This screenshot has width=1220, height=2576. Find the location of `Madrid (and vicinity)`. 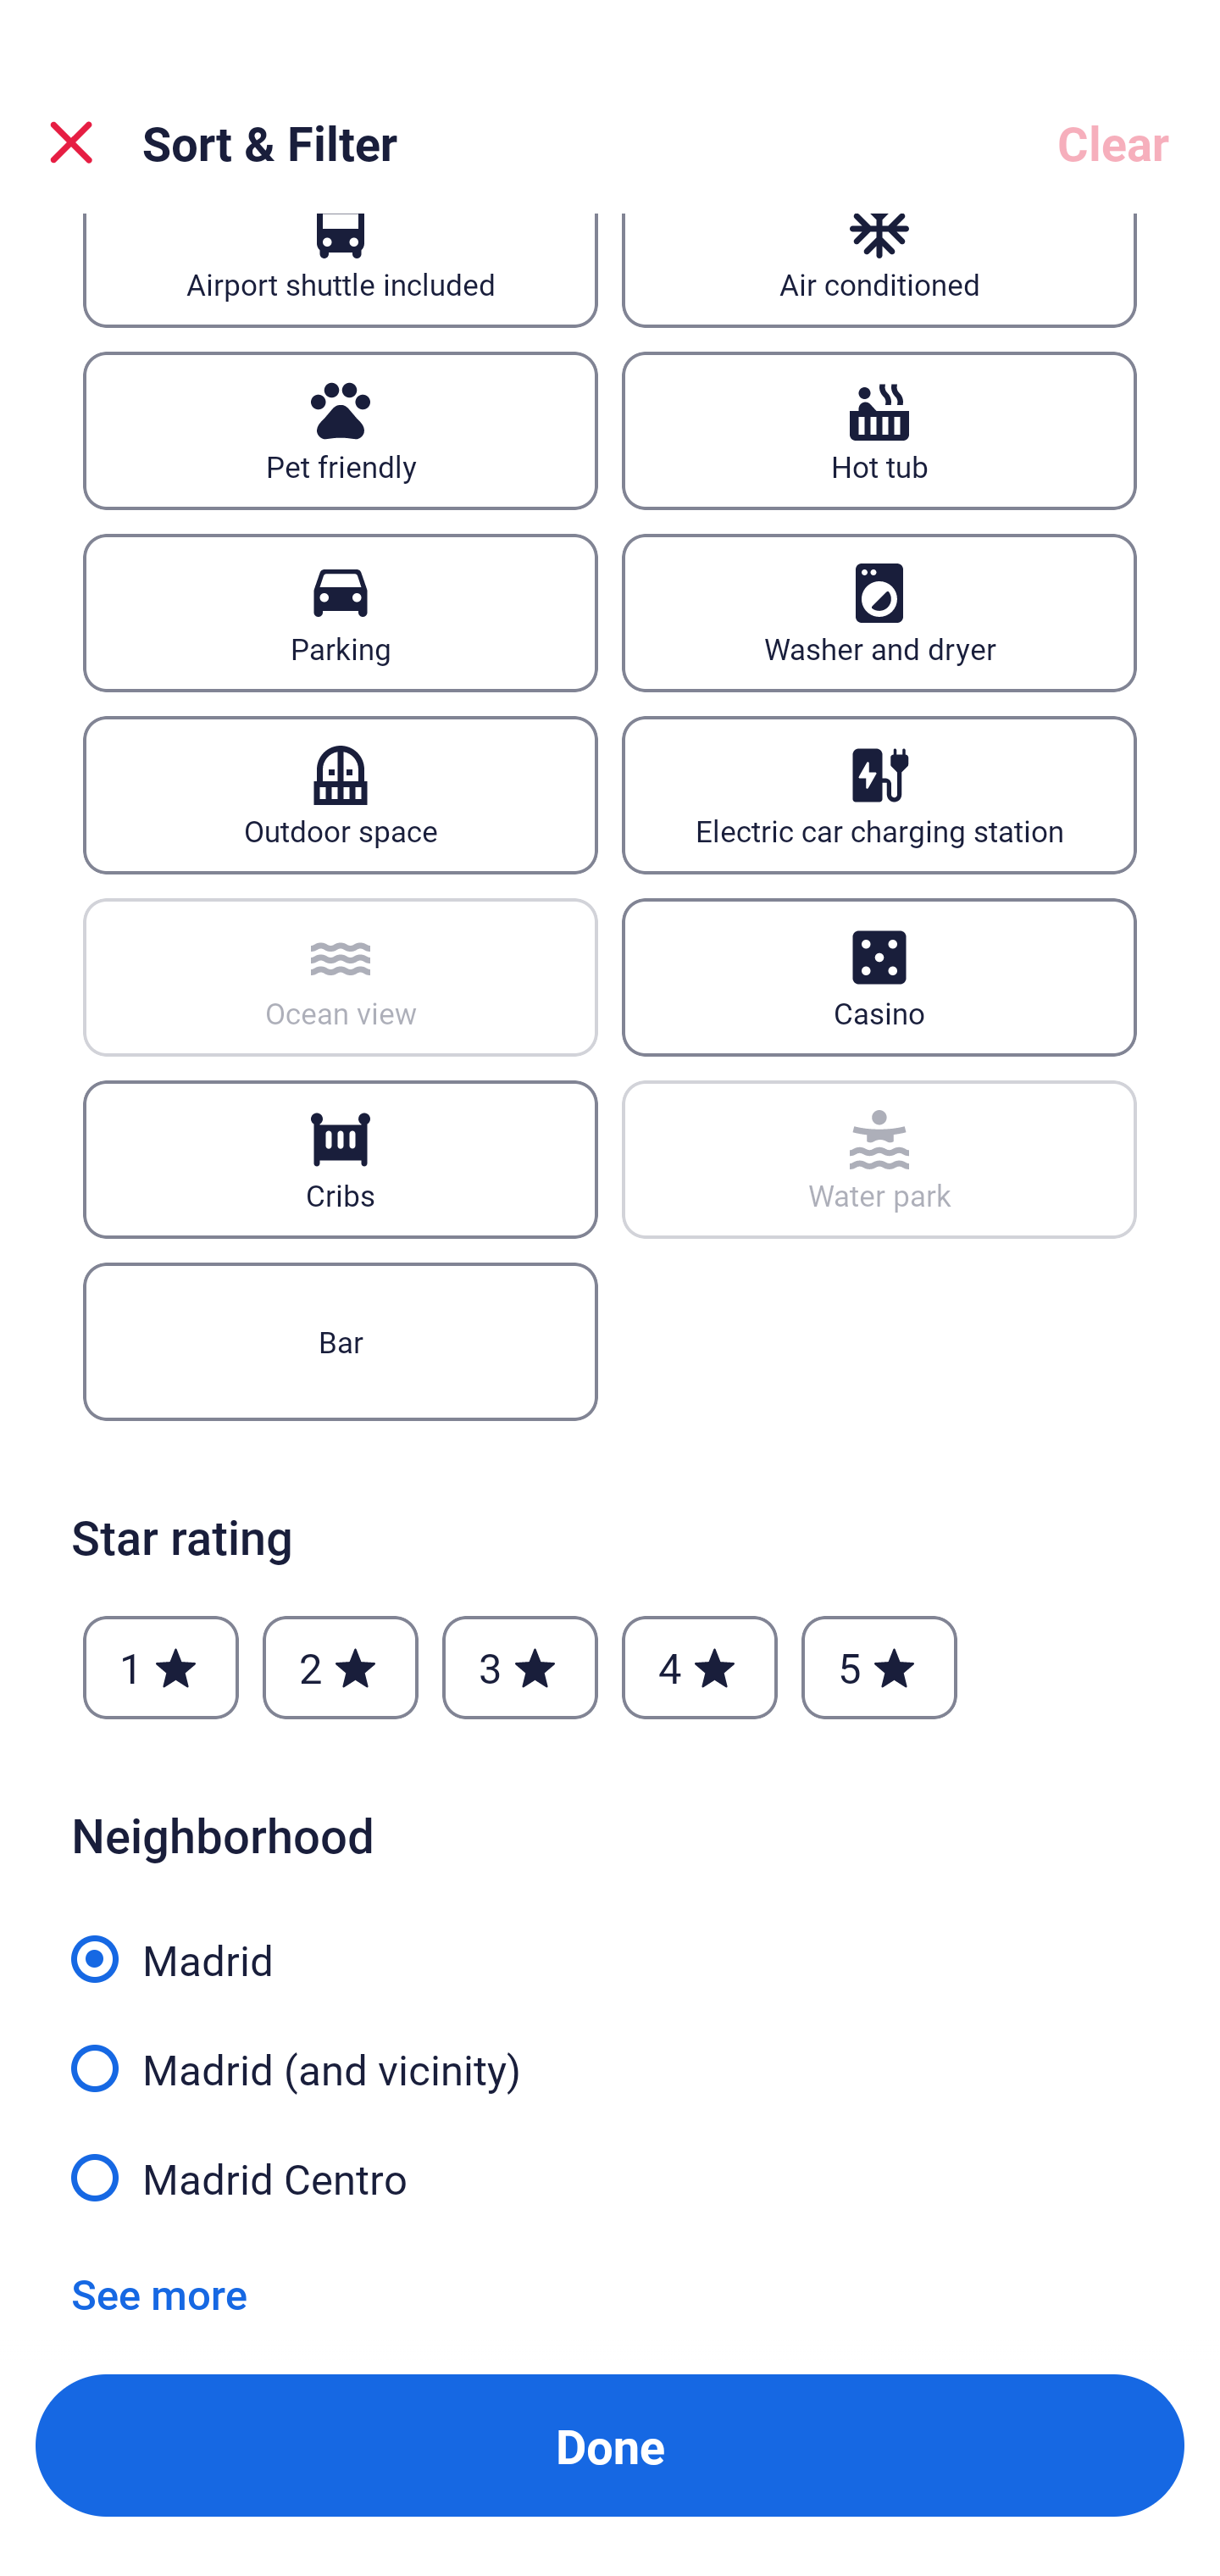

Madrid (and vicinity) is located at coordinates (610, 2051).